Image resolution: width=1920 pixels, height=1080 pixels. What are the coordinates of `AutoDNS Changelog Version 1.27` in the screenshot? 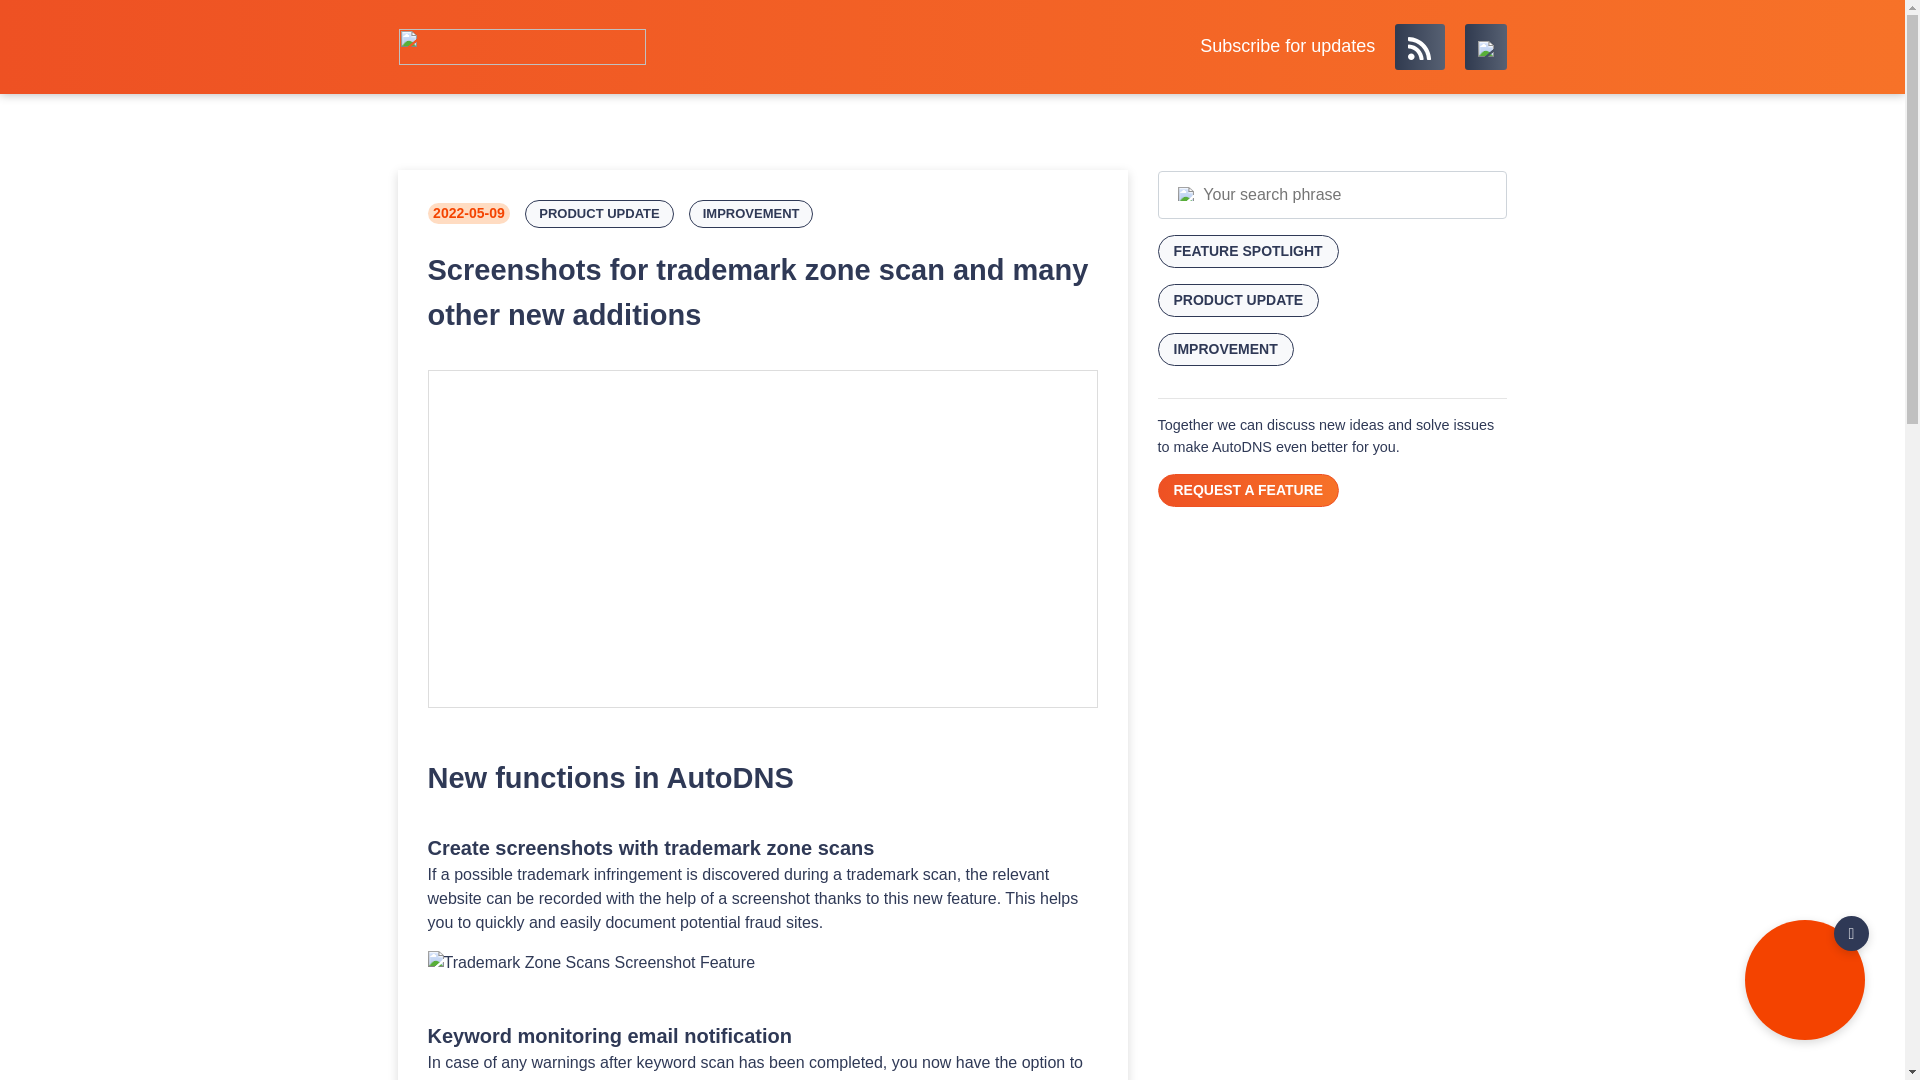 It's located at (763, 539).